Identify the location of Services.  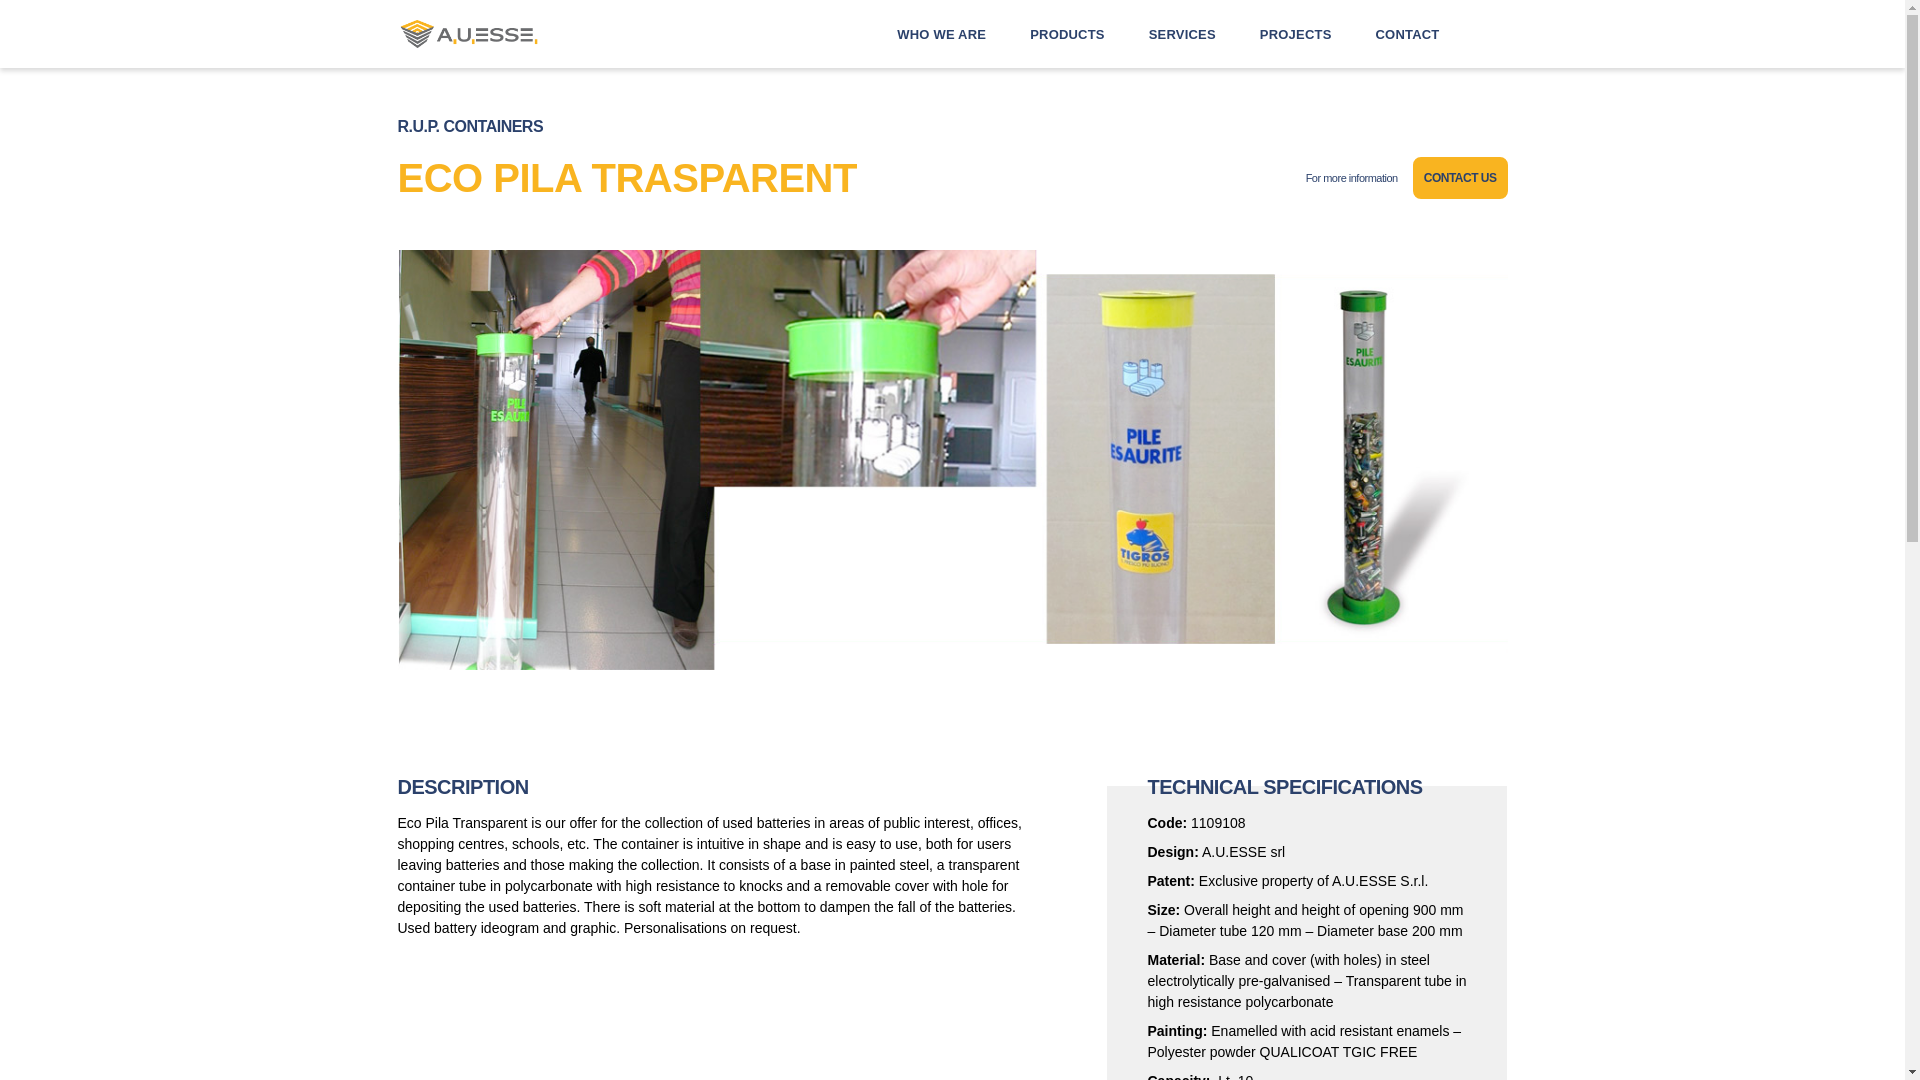
(1182, 33).